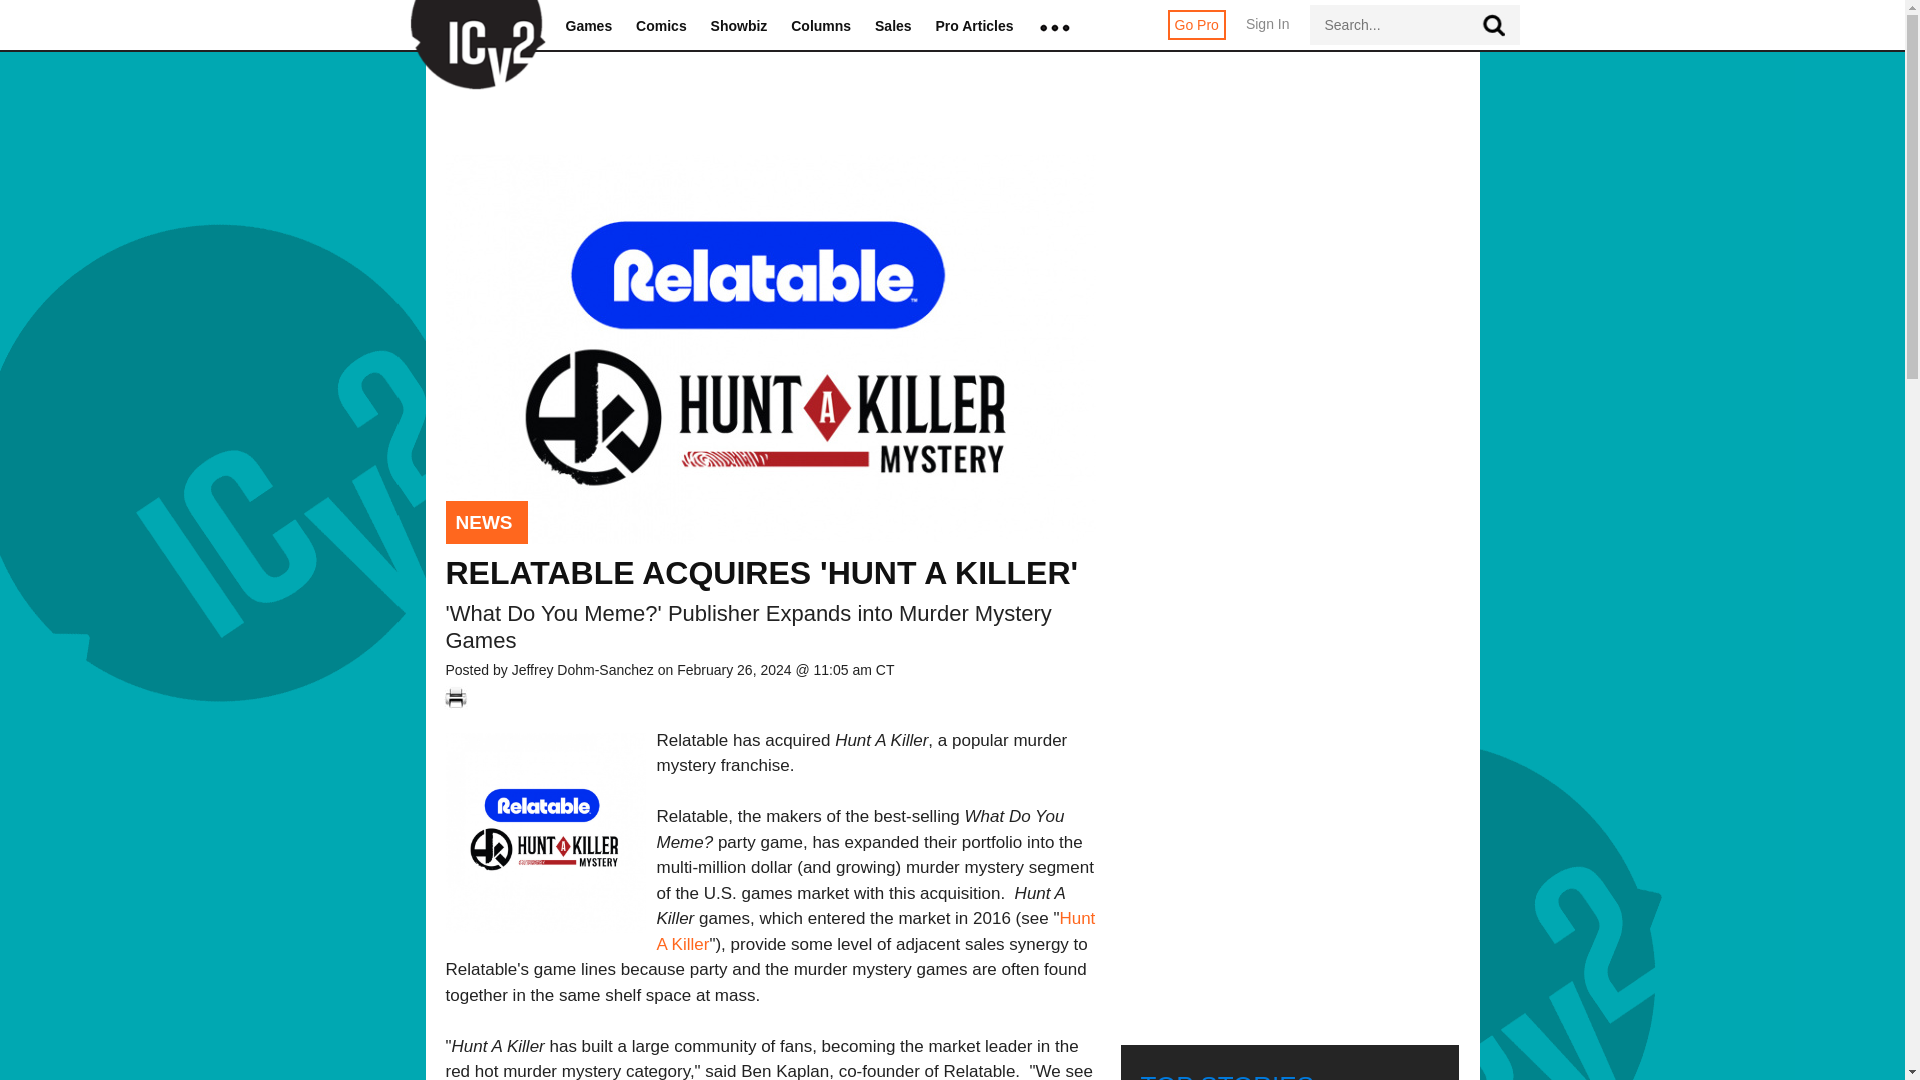  I want to click on Sales, so click(894, 27).